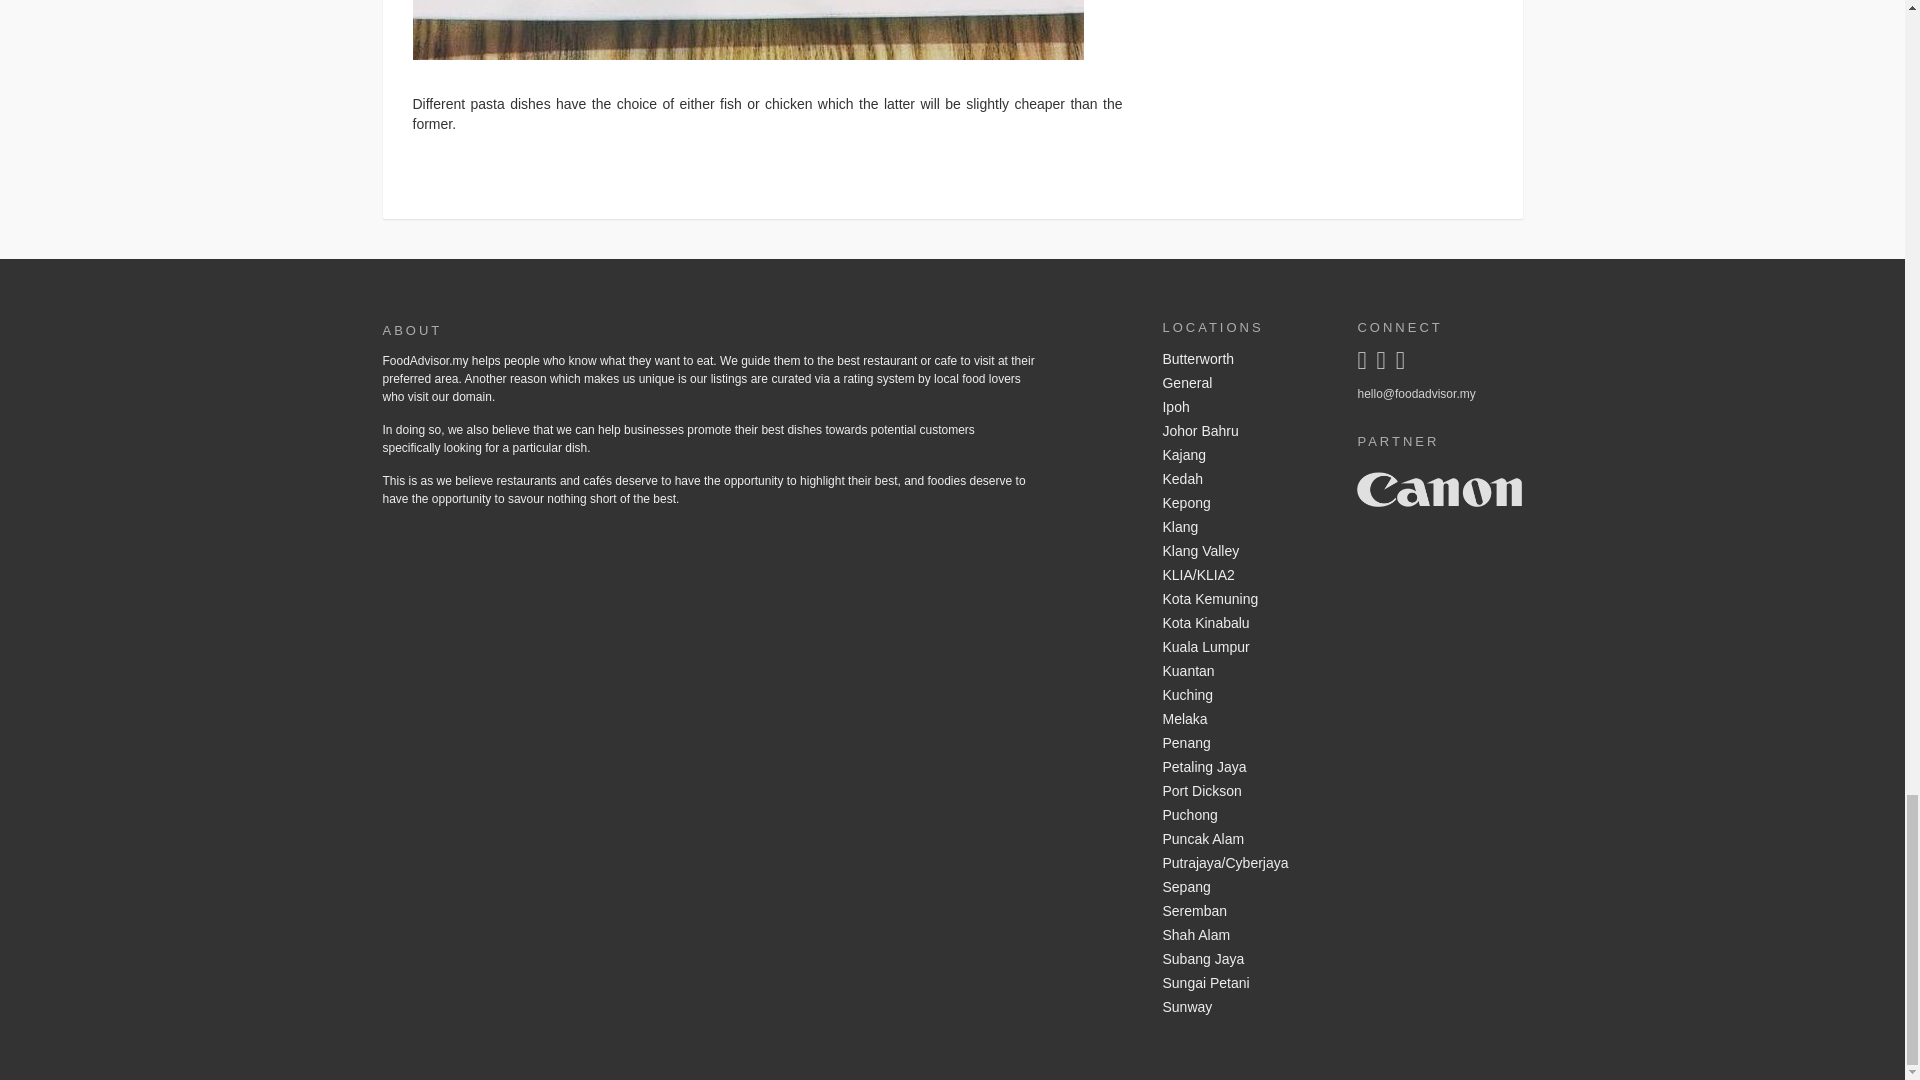 This screenshot has height=1080, width=1920. Describe the element at coordinates (1244, 791) in the screenshot. I see `Port Dickson` at that location.